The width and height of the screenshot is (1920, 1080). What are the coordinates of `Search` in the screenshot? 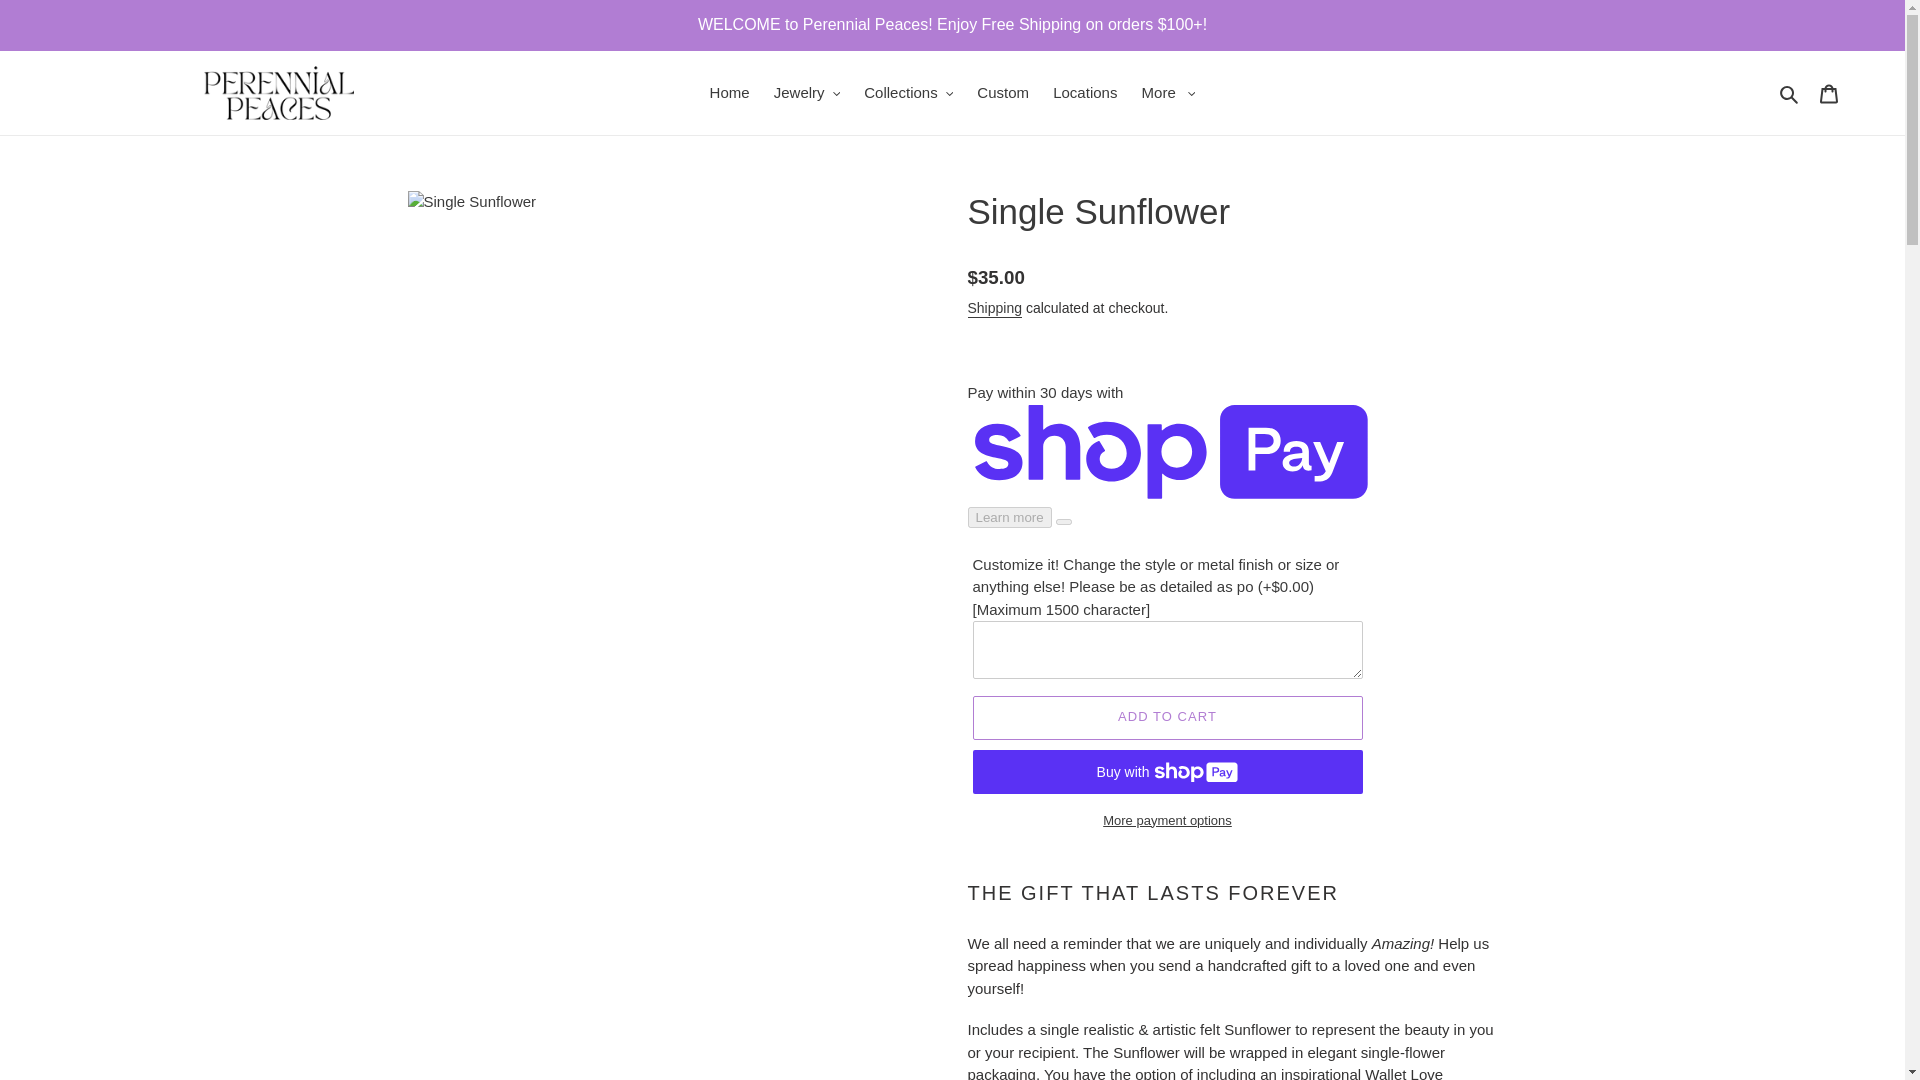 It's located at (1790, 93).